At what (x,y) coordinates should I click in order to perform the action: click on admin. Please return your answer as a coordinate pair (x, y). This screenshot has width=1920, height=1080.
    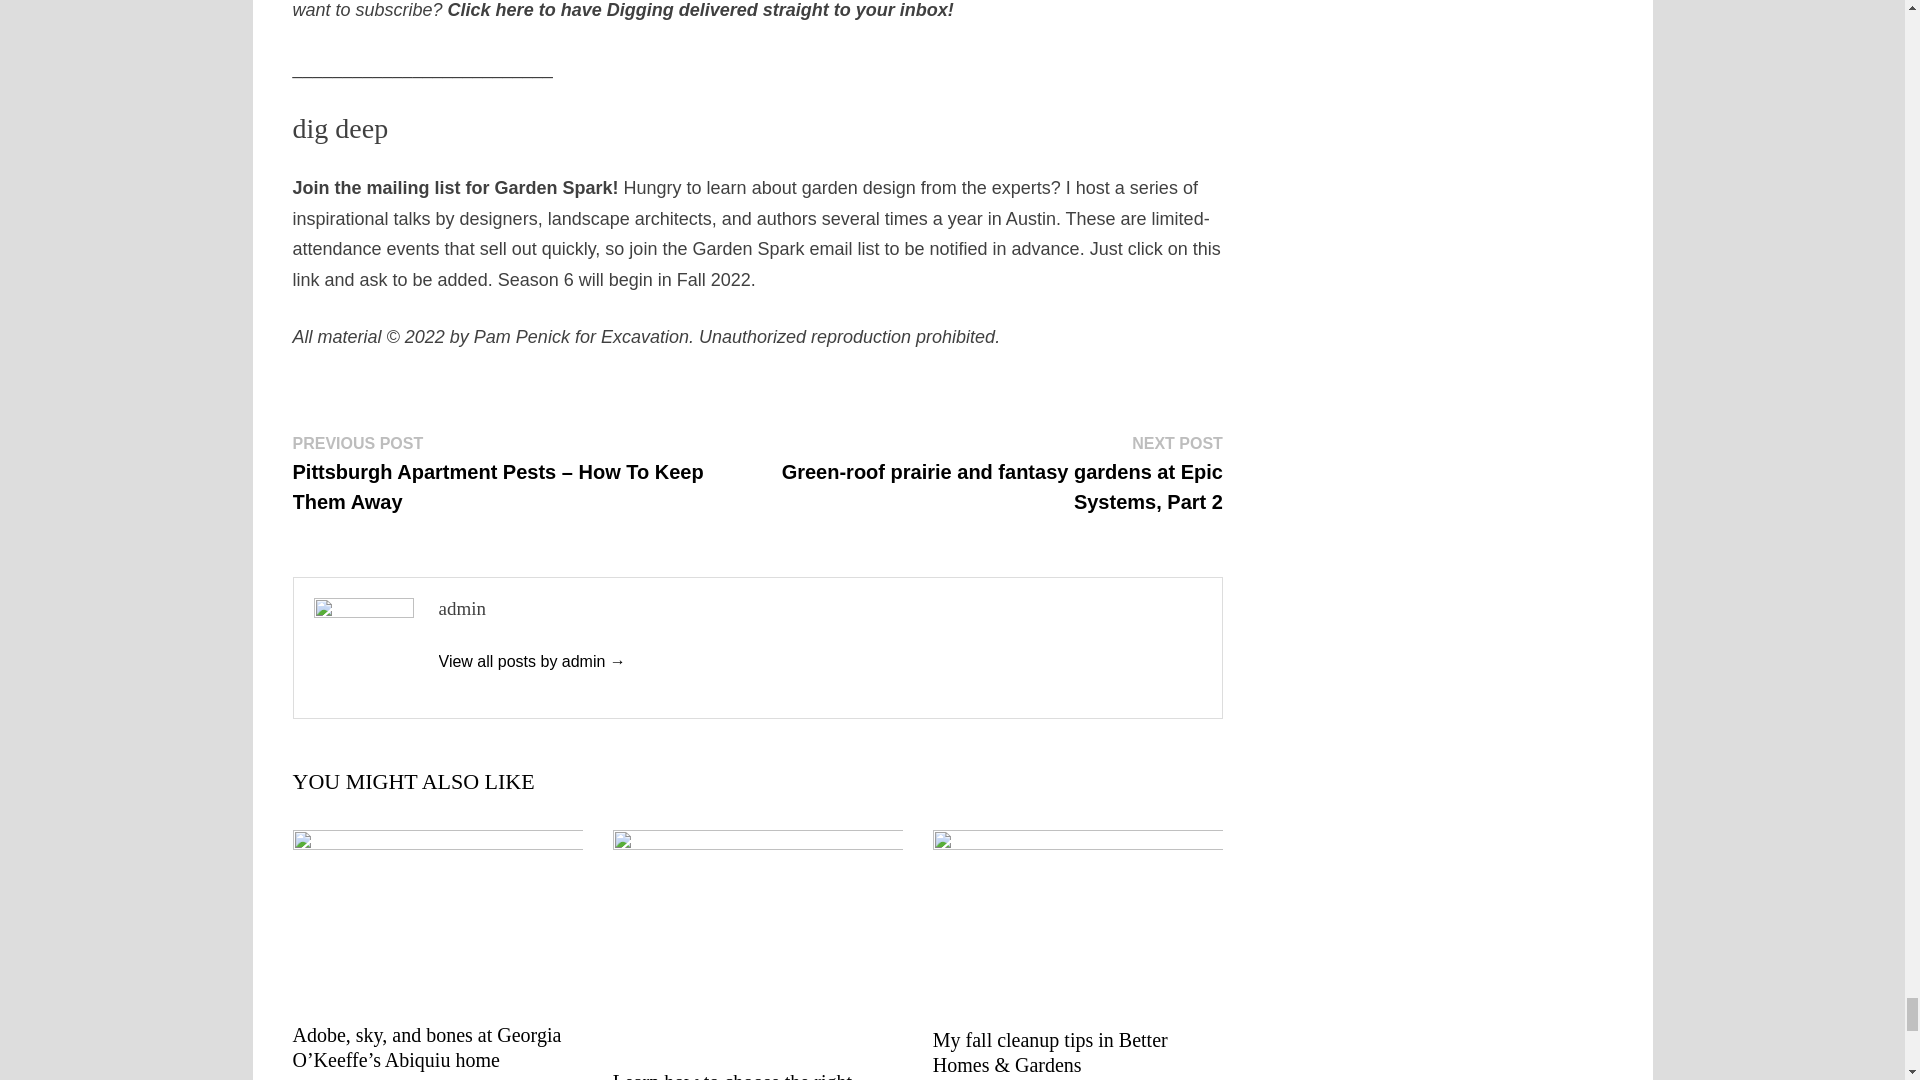
    Looking at the image, I should click on (531, 661).